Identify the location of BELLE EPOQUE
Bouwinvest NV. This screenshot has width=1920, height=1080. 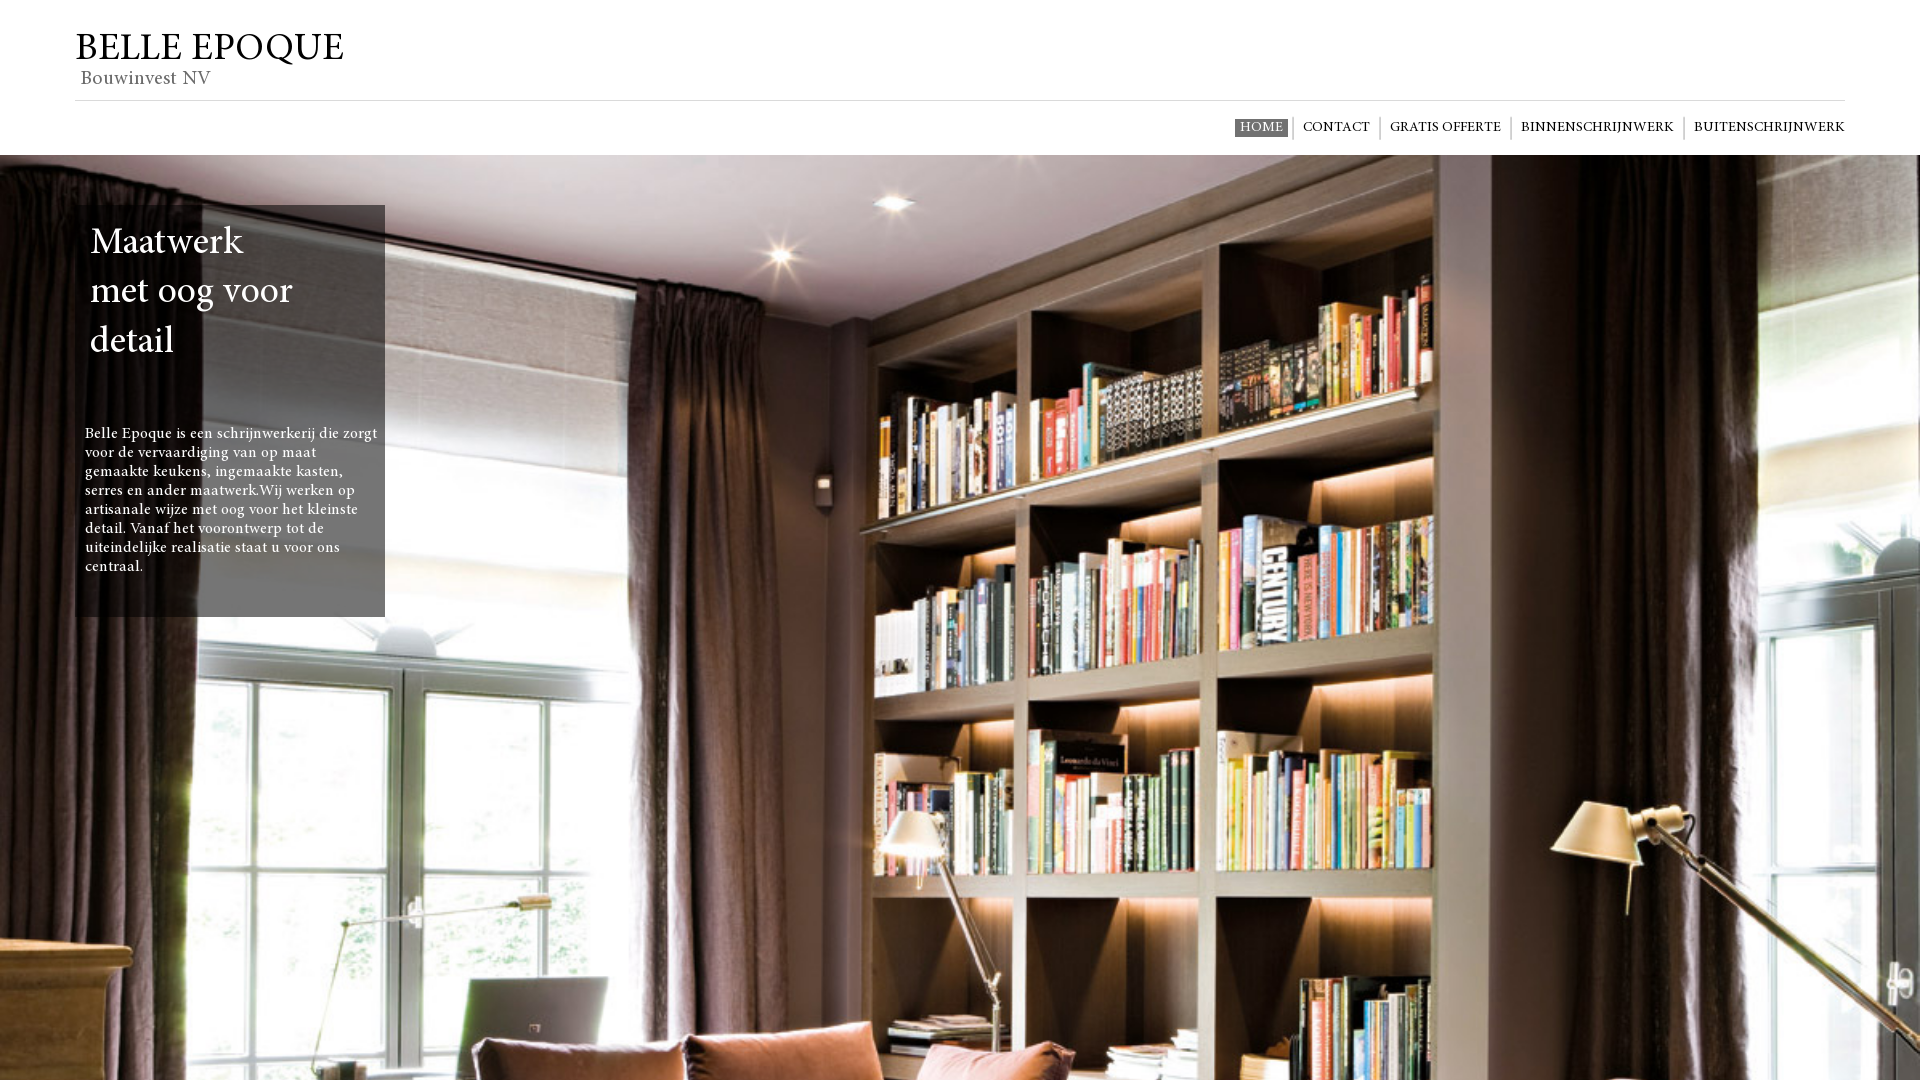
(210, 60).